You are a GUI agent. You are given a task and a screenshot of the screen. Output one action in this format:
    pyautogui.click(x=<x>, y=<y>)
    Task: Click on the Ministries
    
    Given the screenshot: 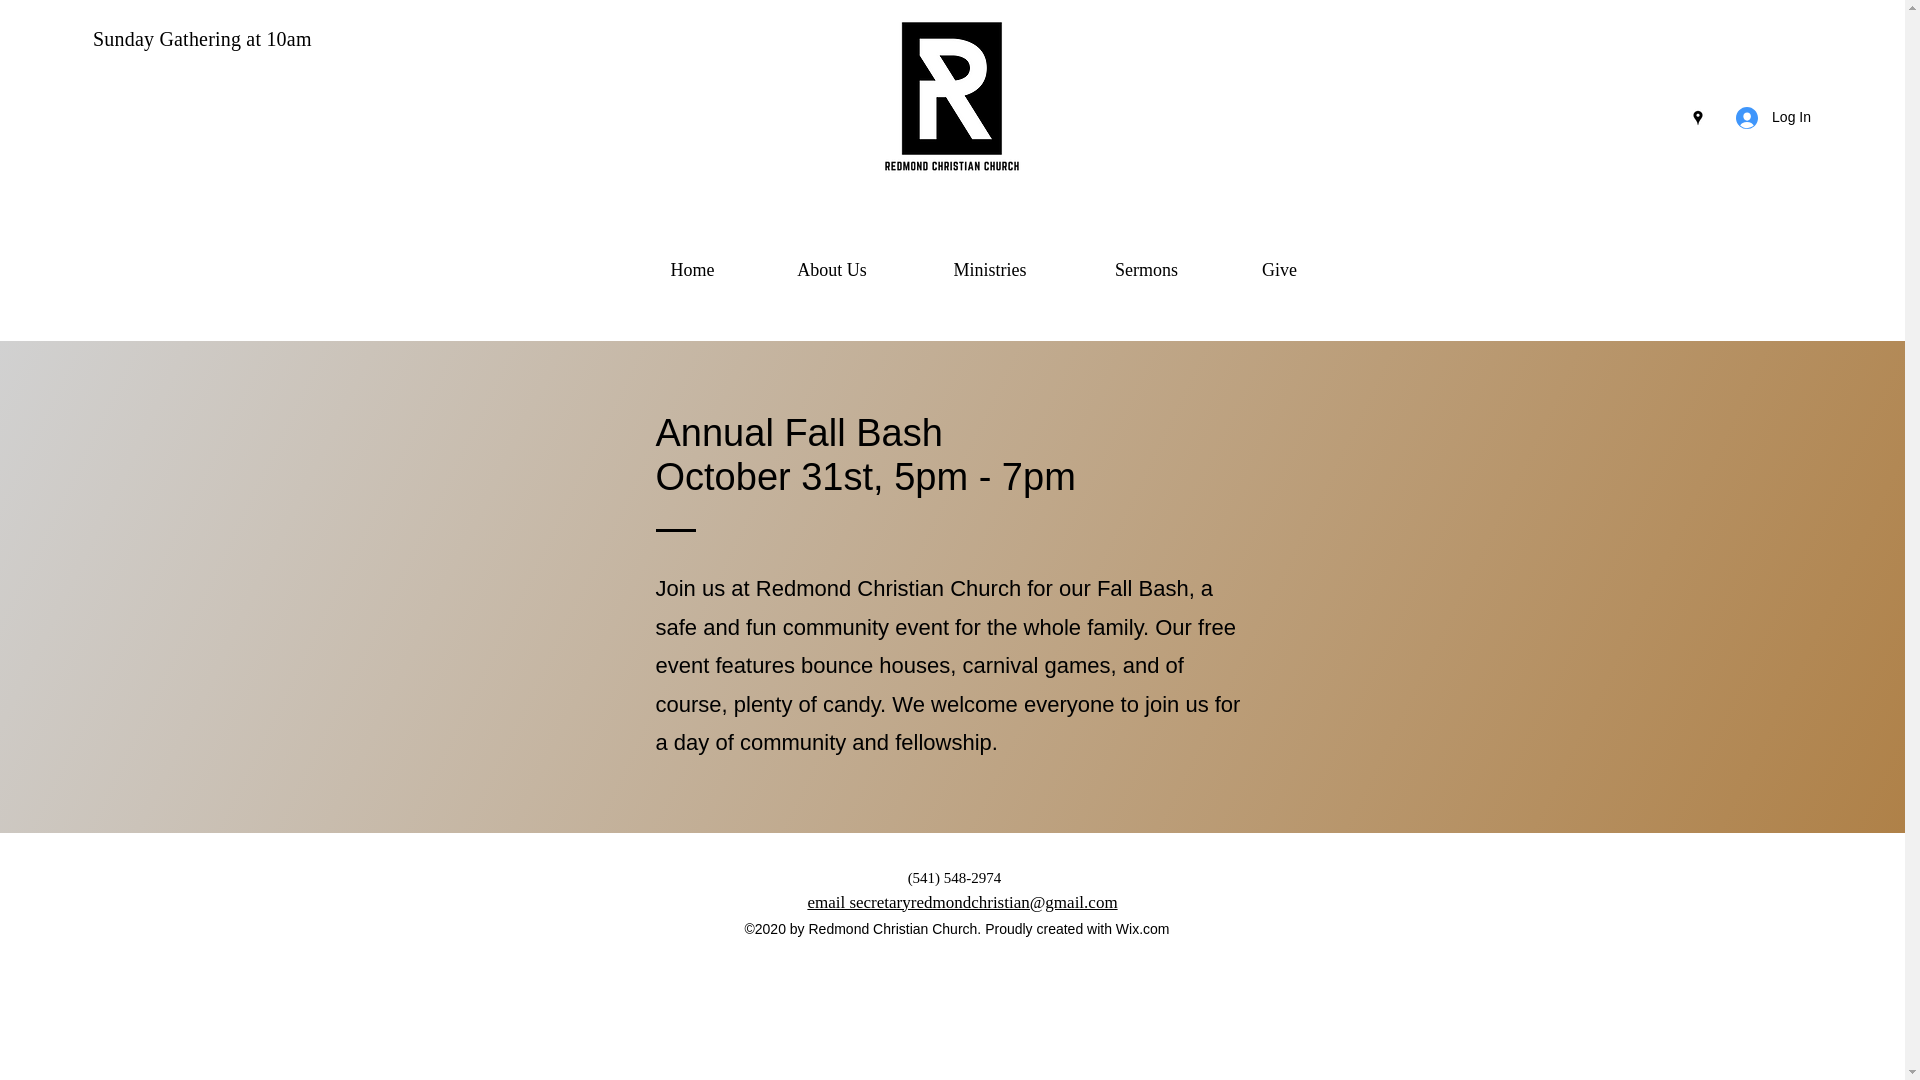 What is the action you would take?
    pyautogui.click(x=990, y=270)
    